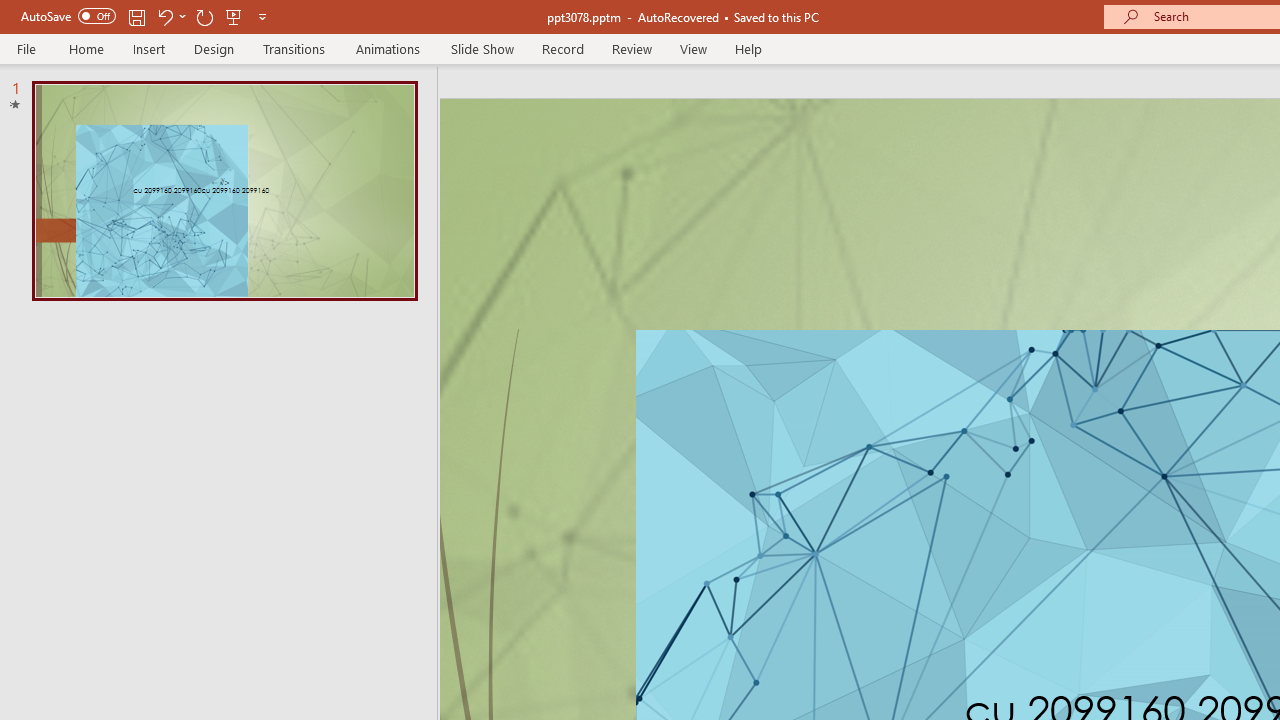  I want to click on Undo, so click(164, 16).